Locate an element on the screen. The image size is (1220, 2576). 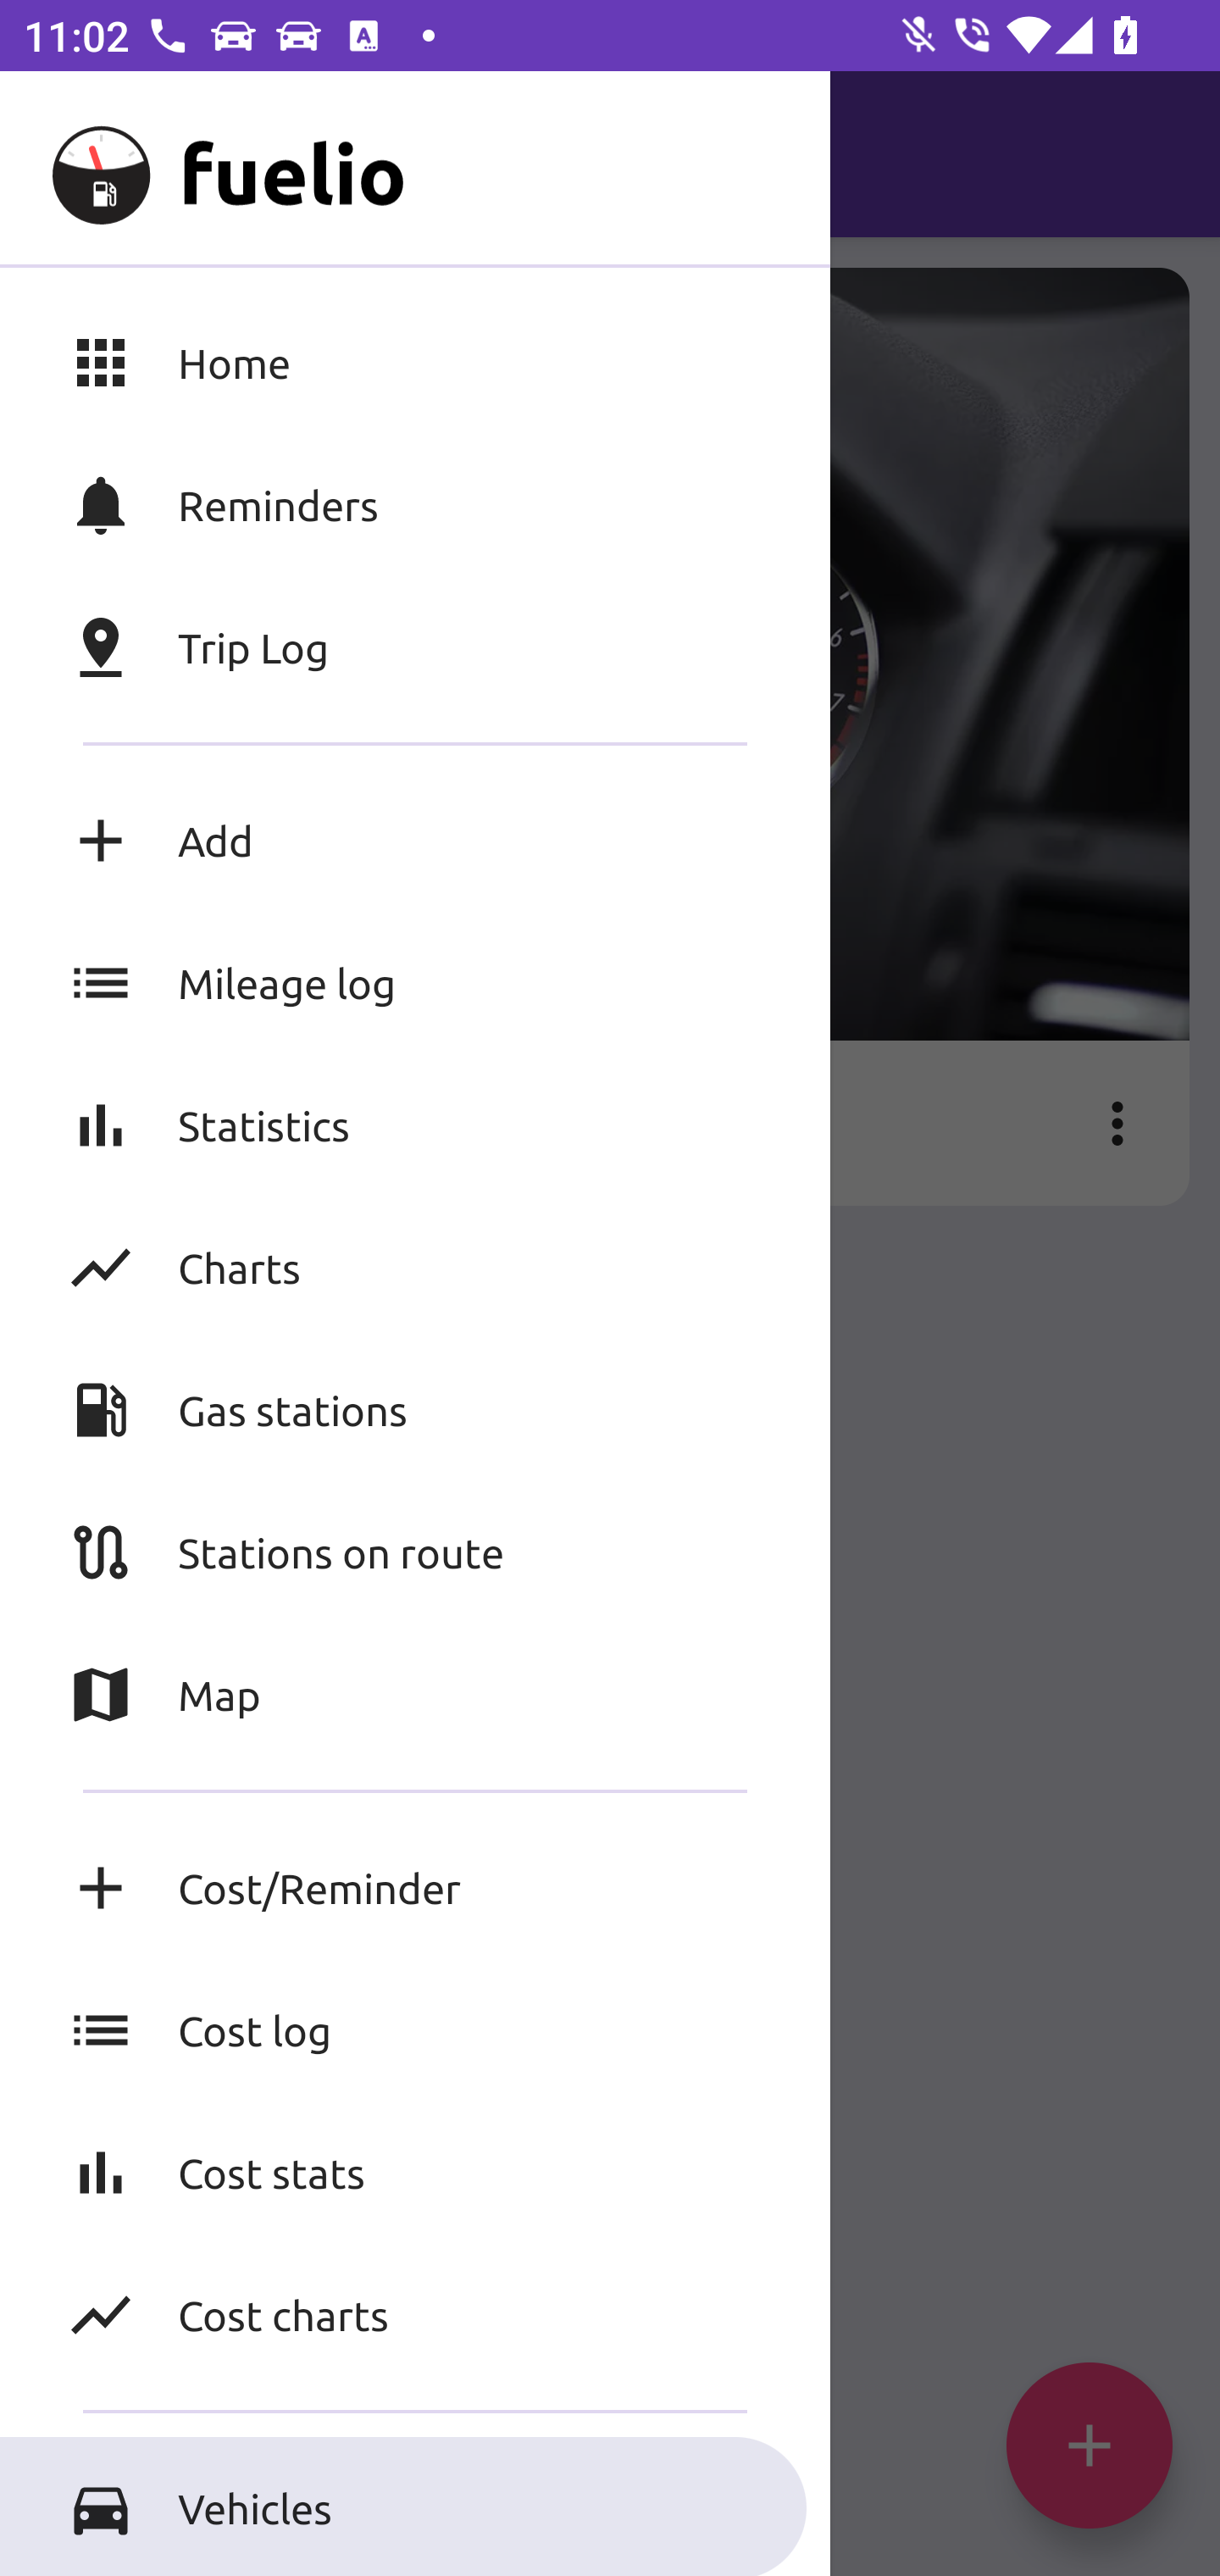
Charts is located at coordinates (415, 1267).